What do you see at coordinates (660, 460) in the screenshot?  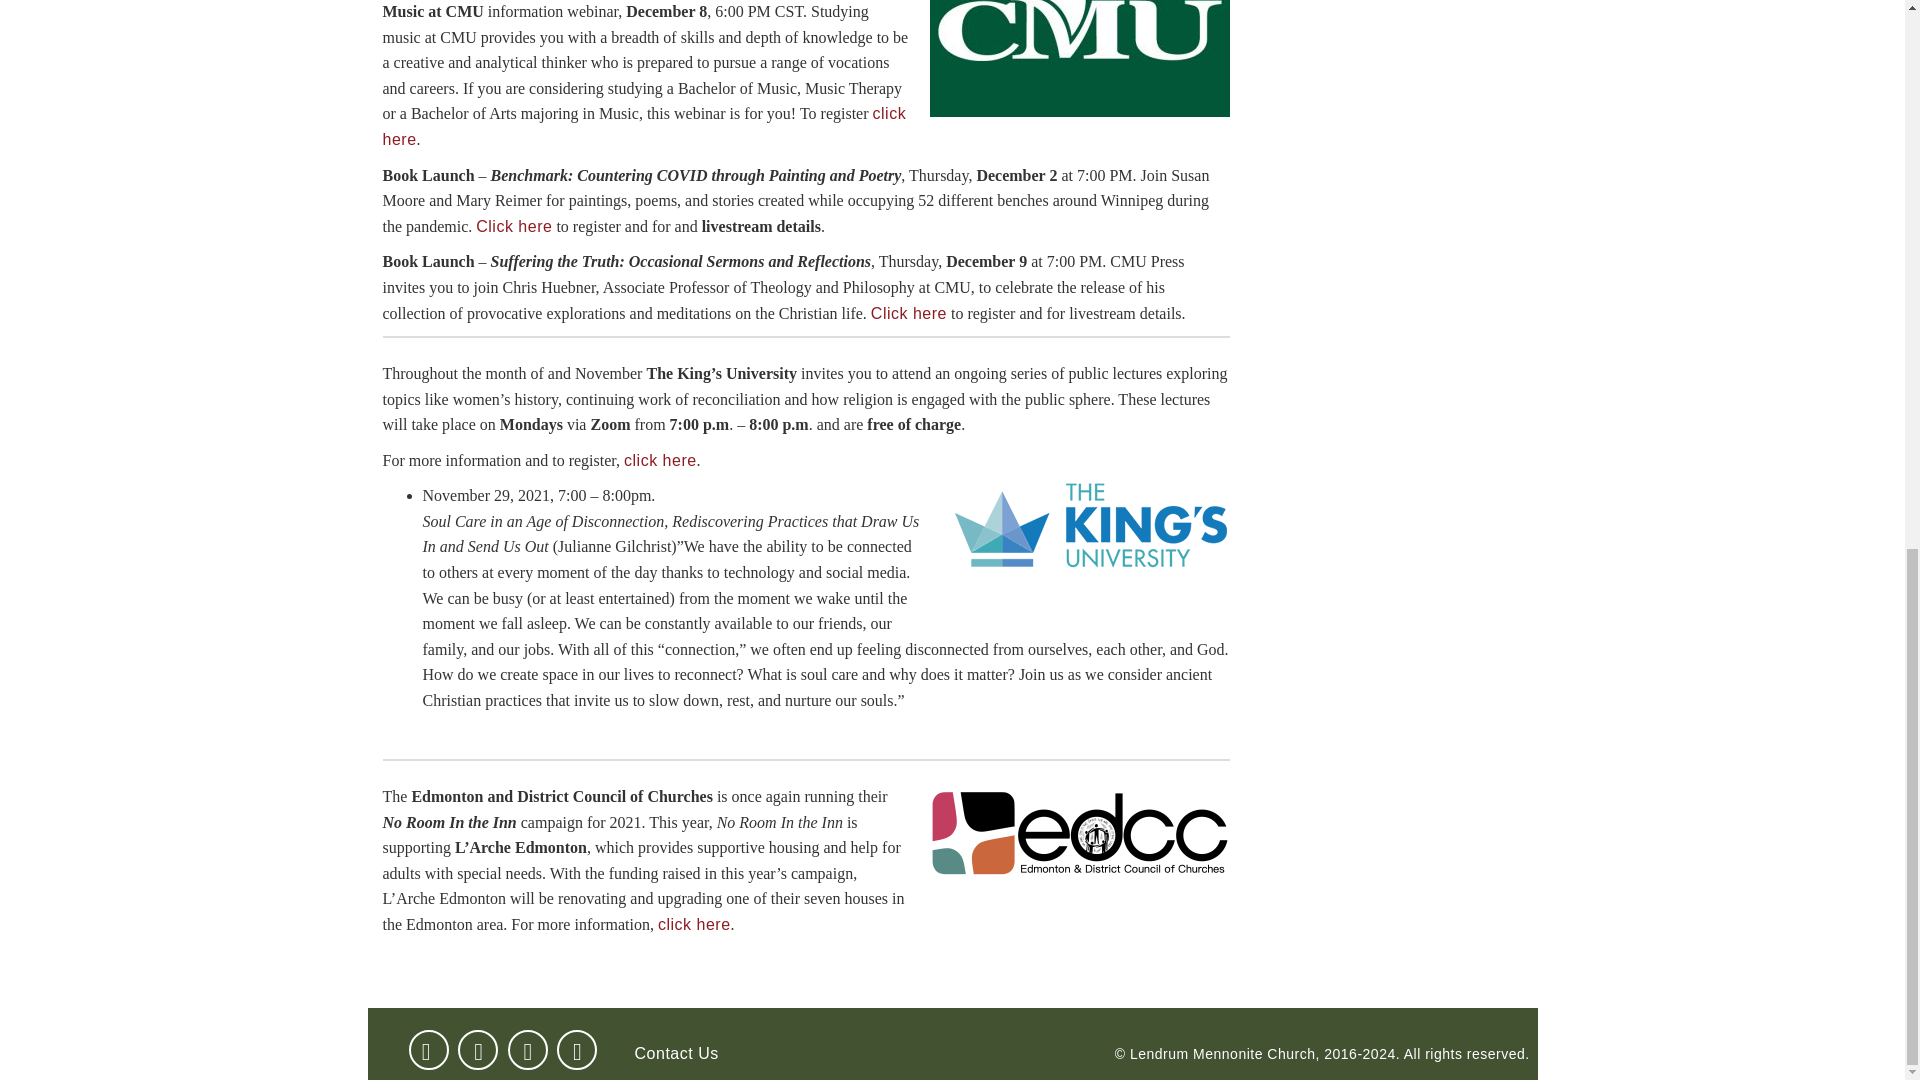 I see `click here` at bounding box center [660, 460].